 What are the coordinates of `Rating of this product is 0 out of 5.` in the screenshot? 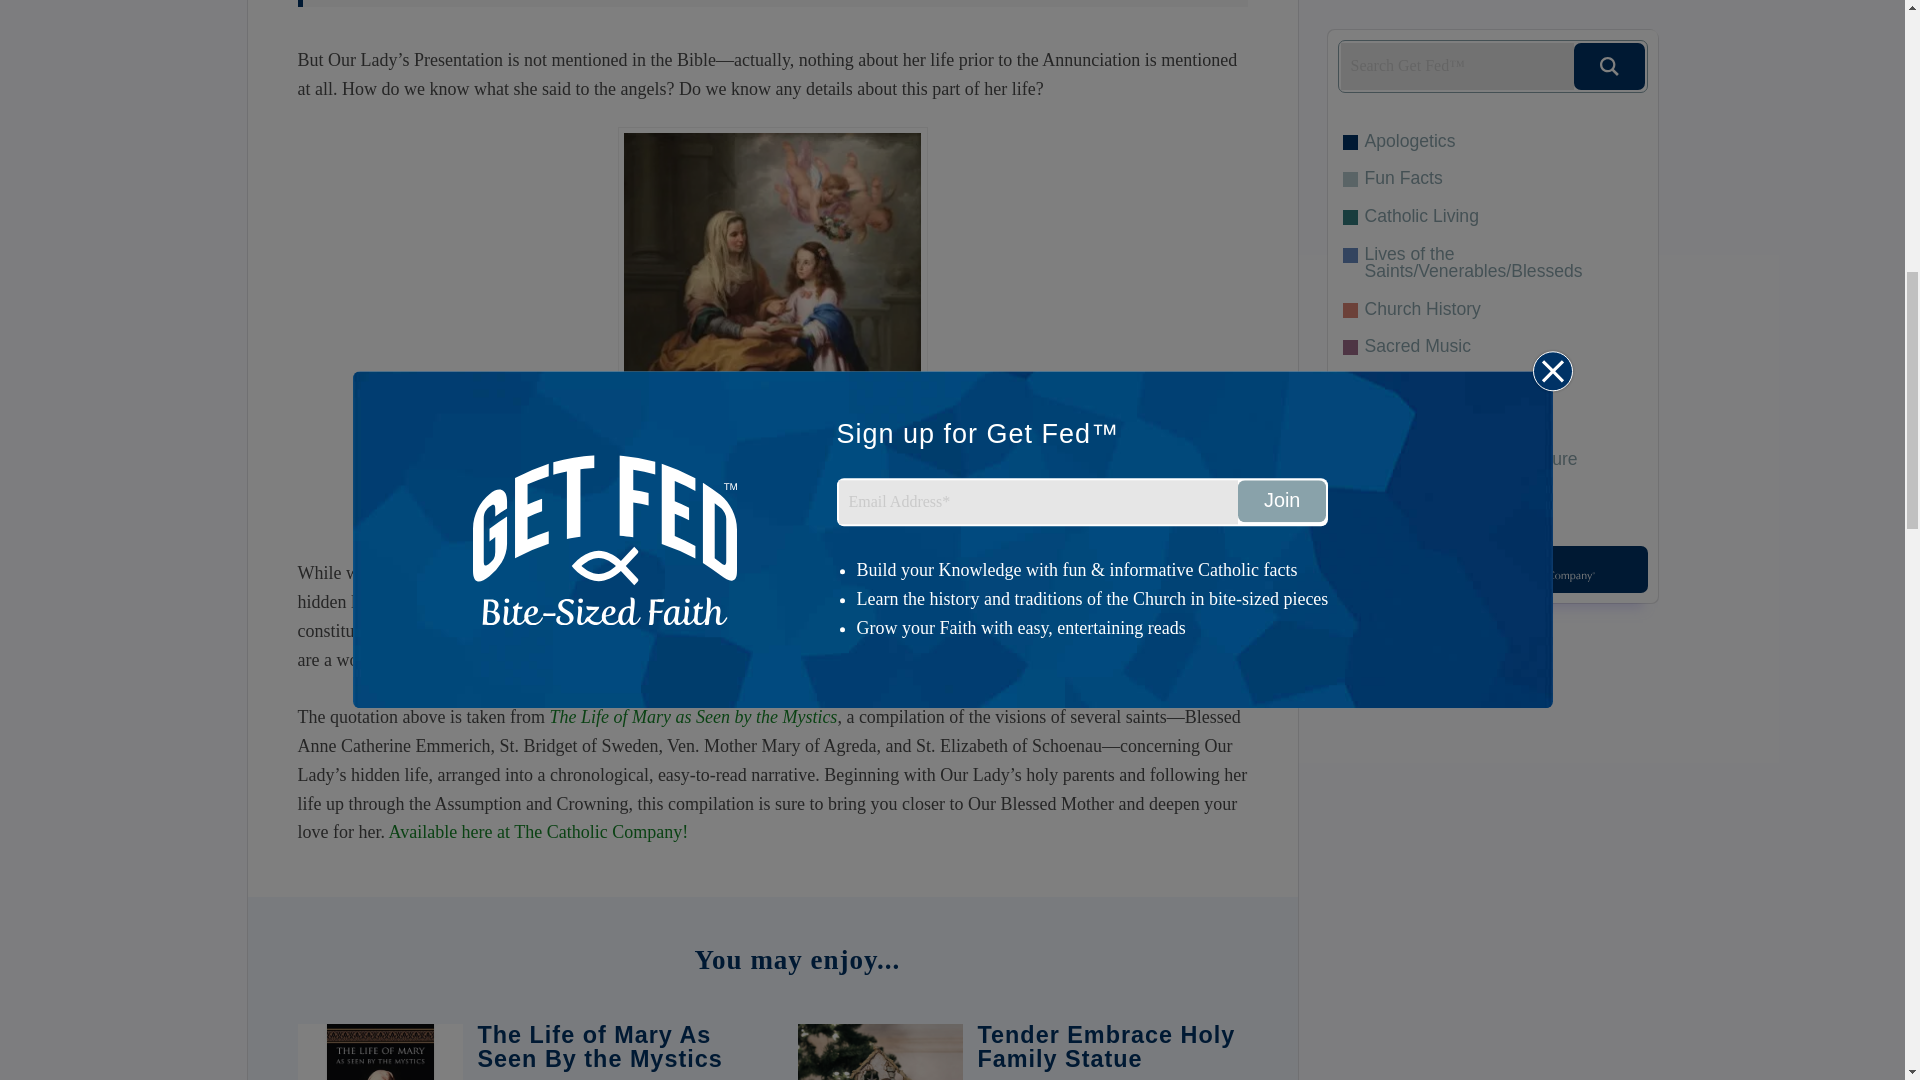 It's located at (613, 1076).